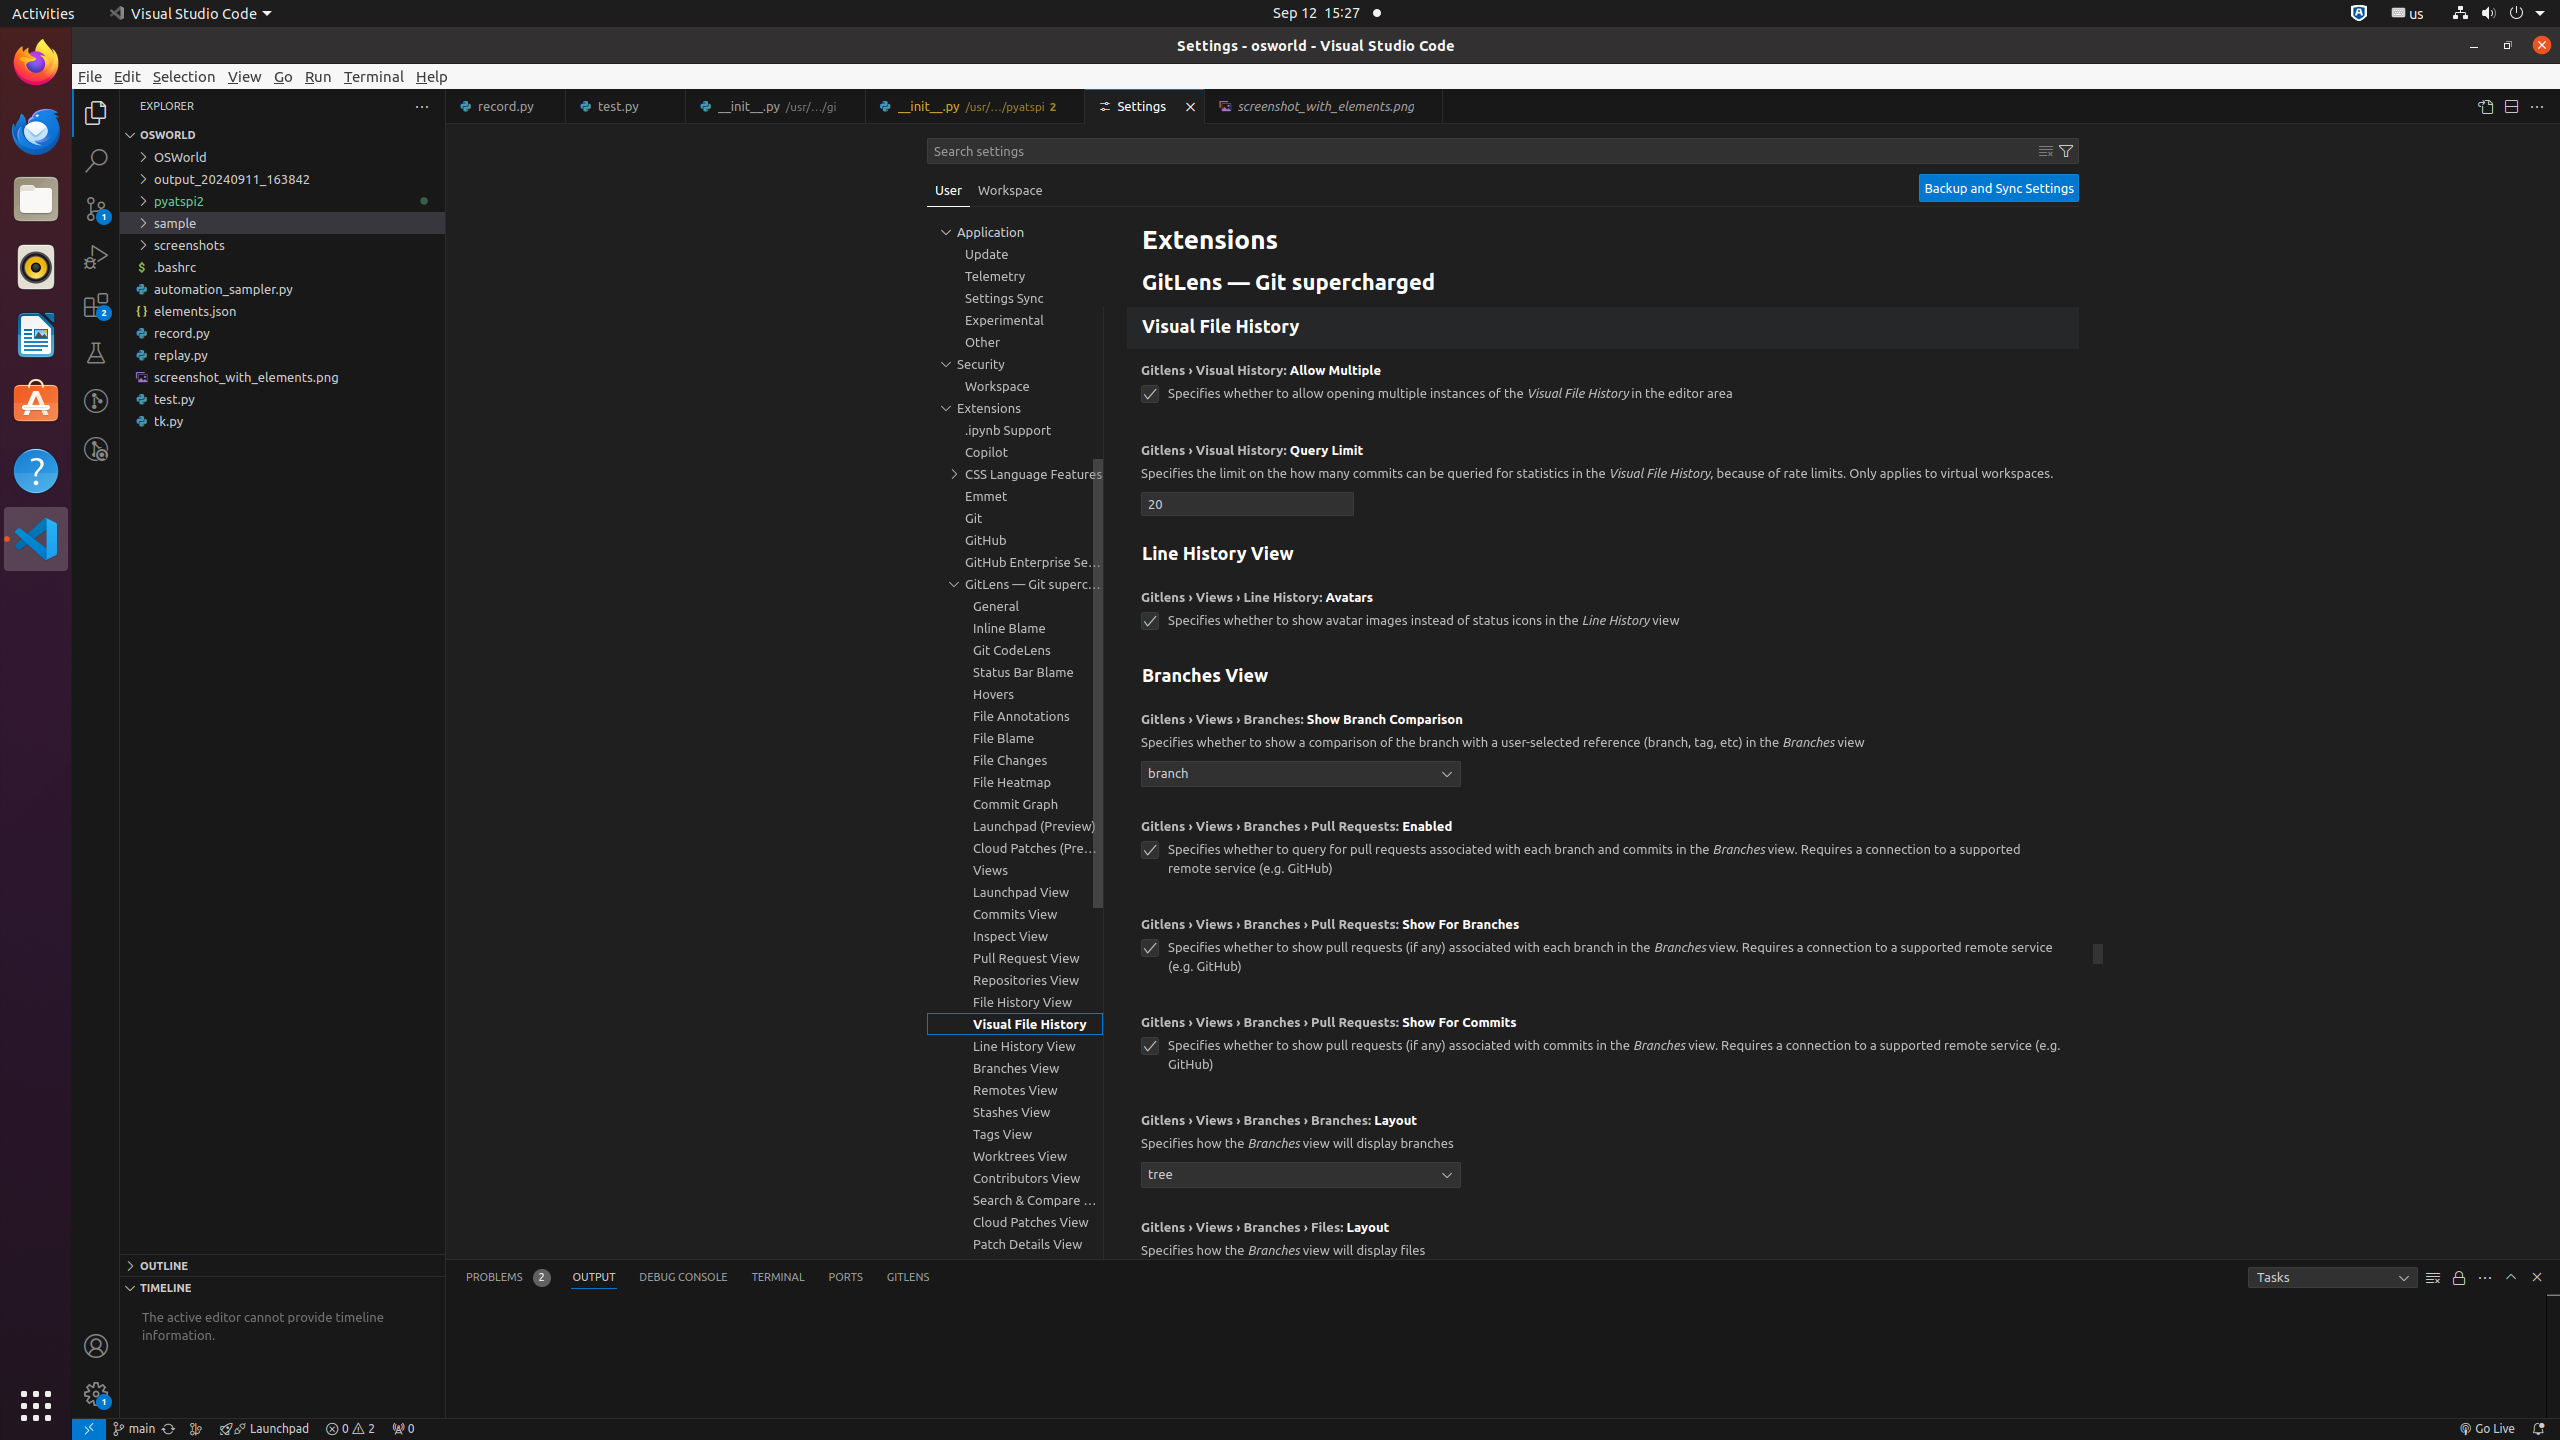 This screenshot has width=2560, height=1440. I want to click on Commit Graph, group, so click(1015, 804).